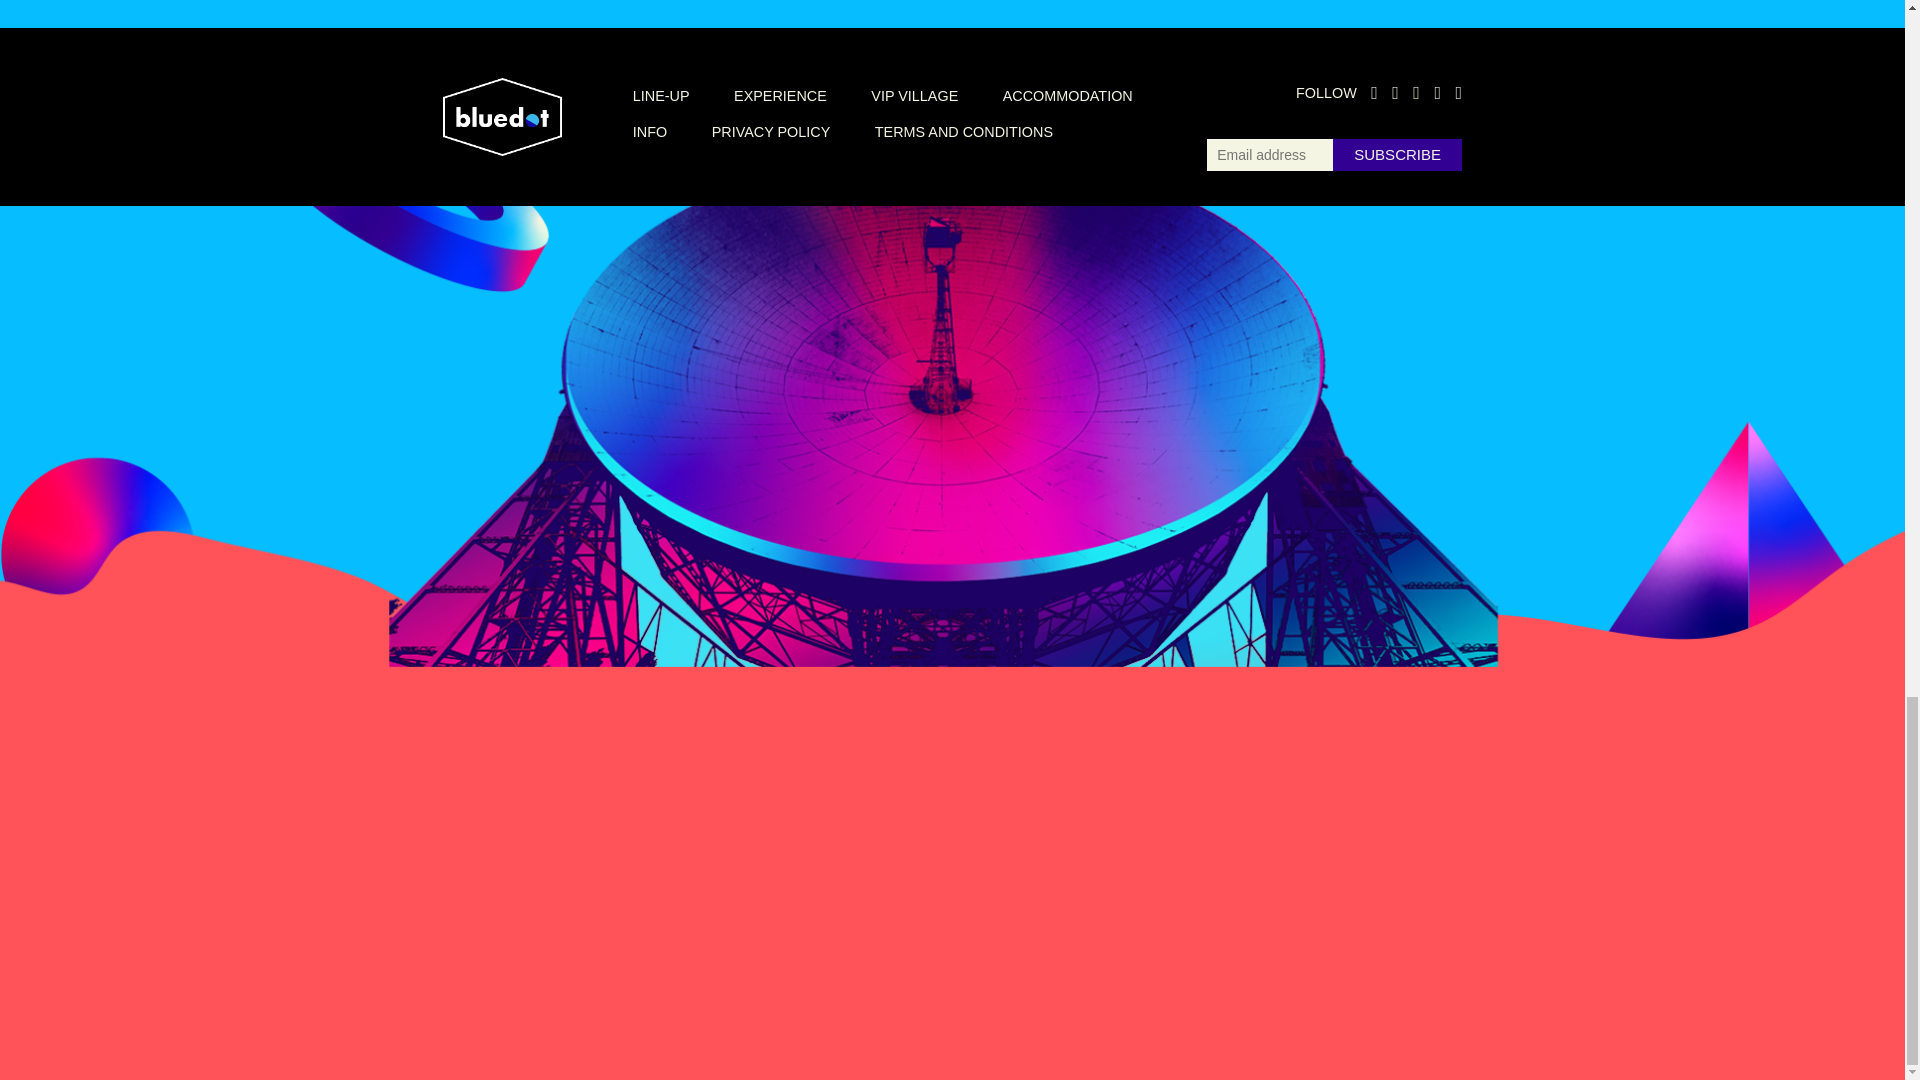 The image size is (1920, 1080). Describe the element at coordinates (1396, 154) in the screenshot. I see `SUBSCRIBE` at that location.